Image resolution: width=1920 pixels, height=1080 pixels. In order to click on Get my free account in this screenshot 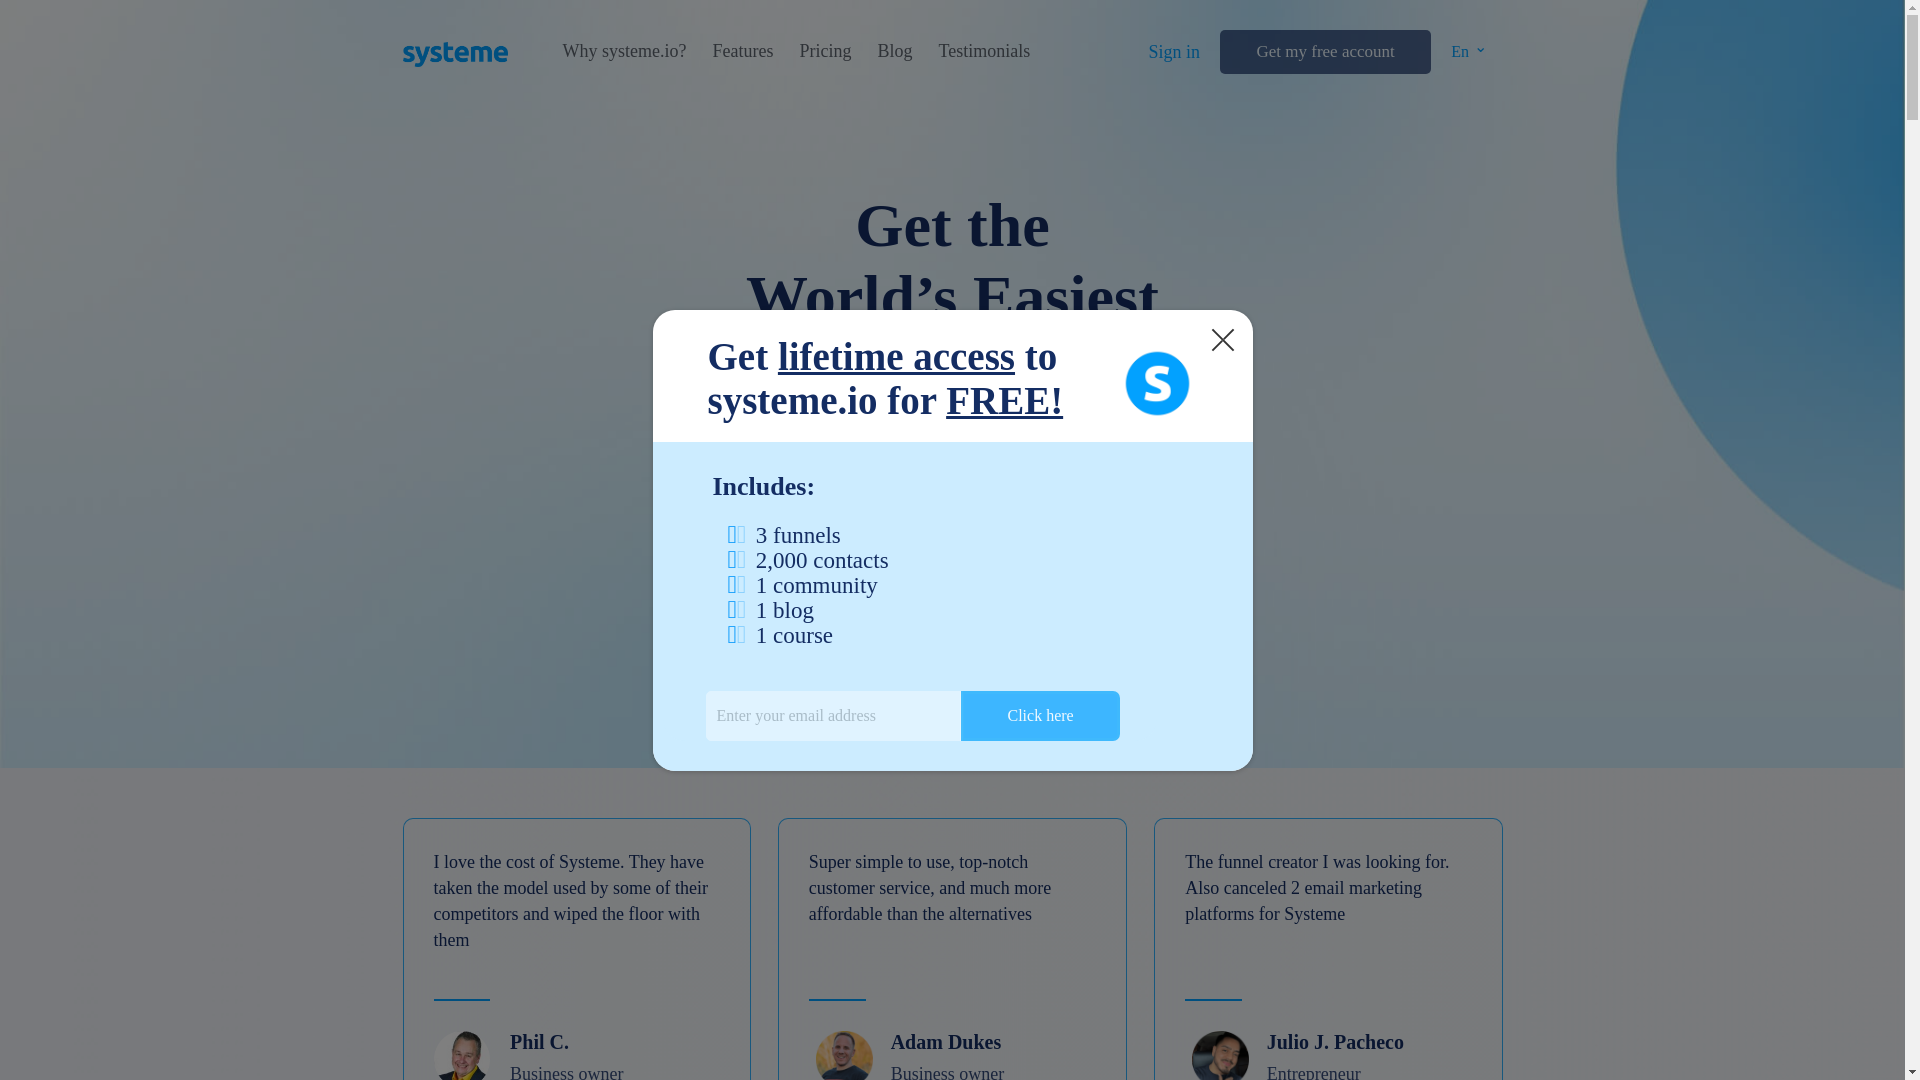, I will do `click(1324, 52)`.